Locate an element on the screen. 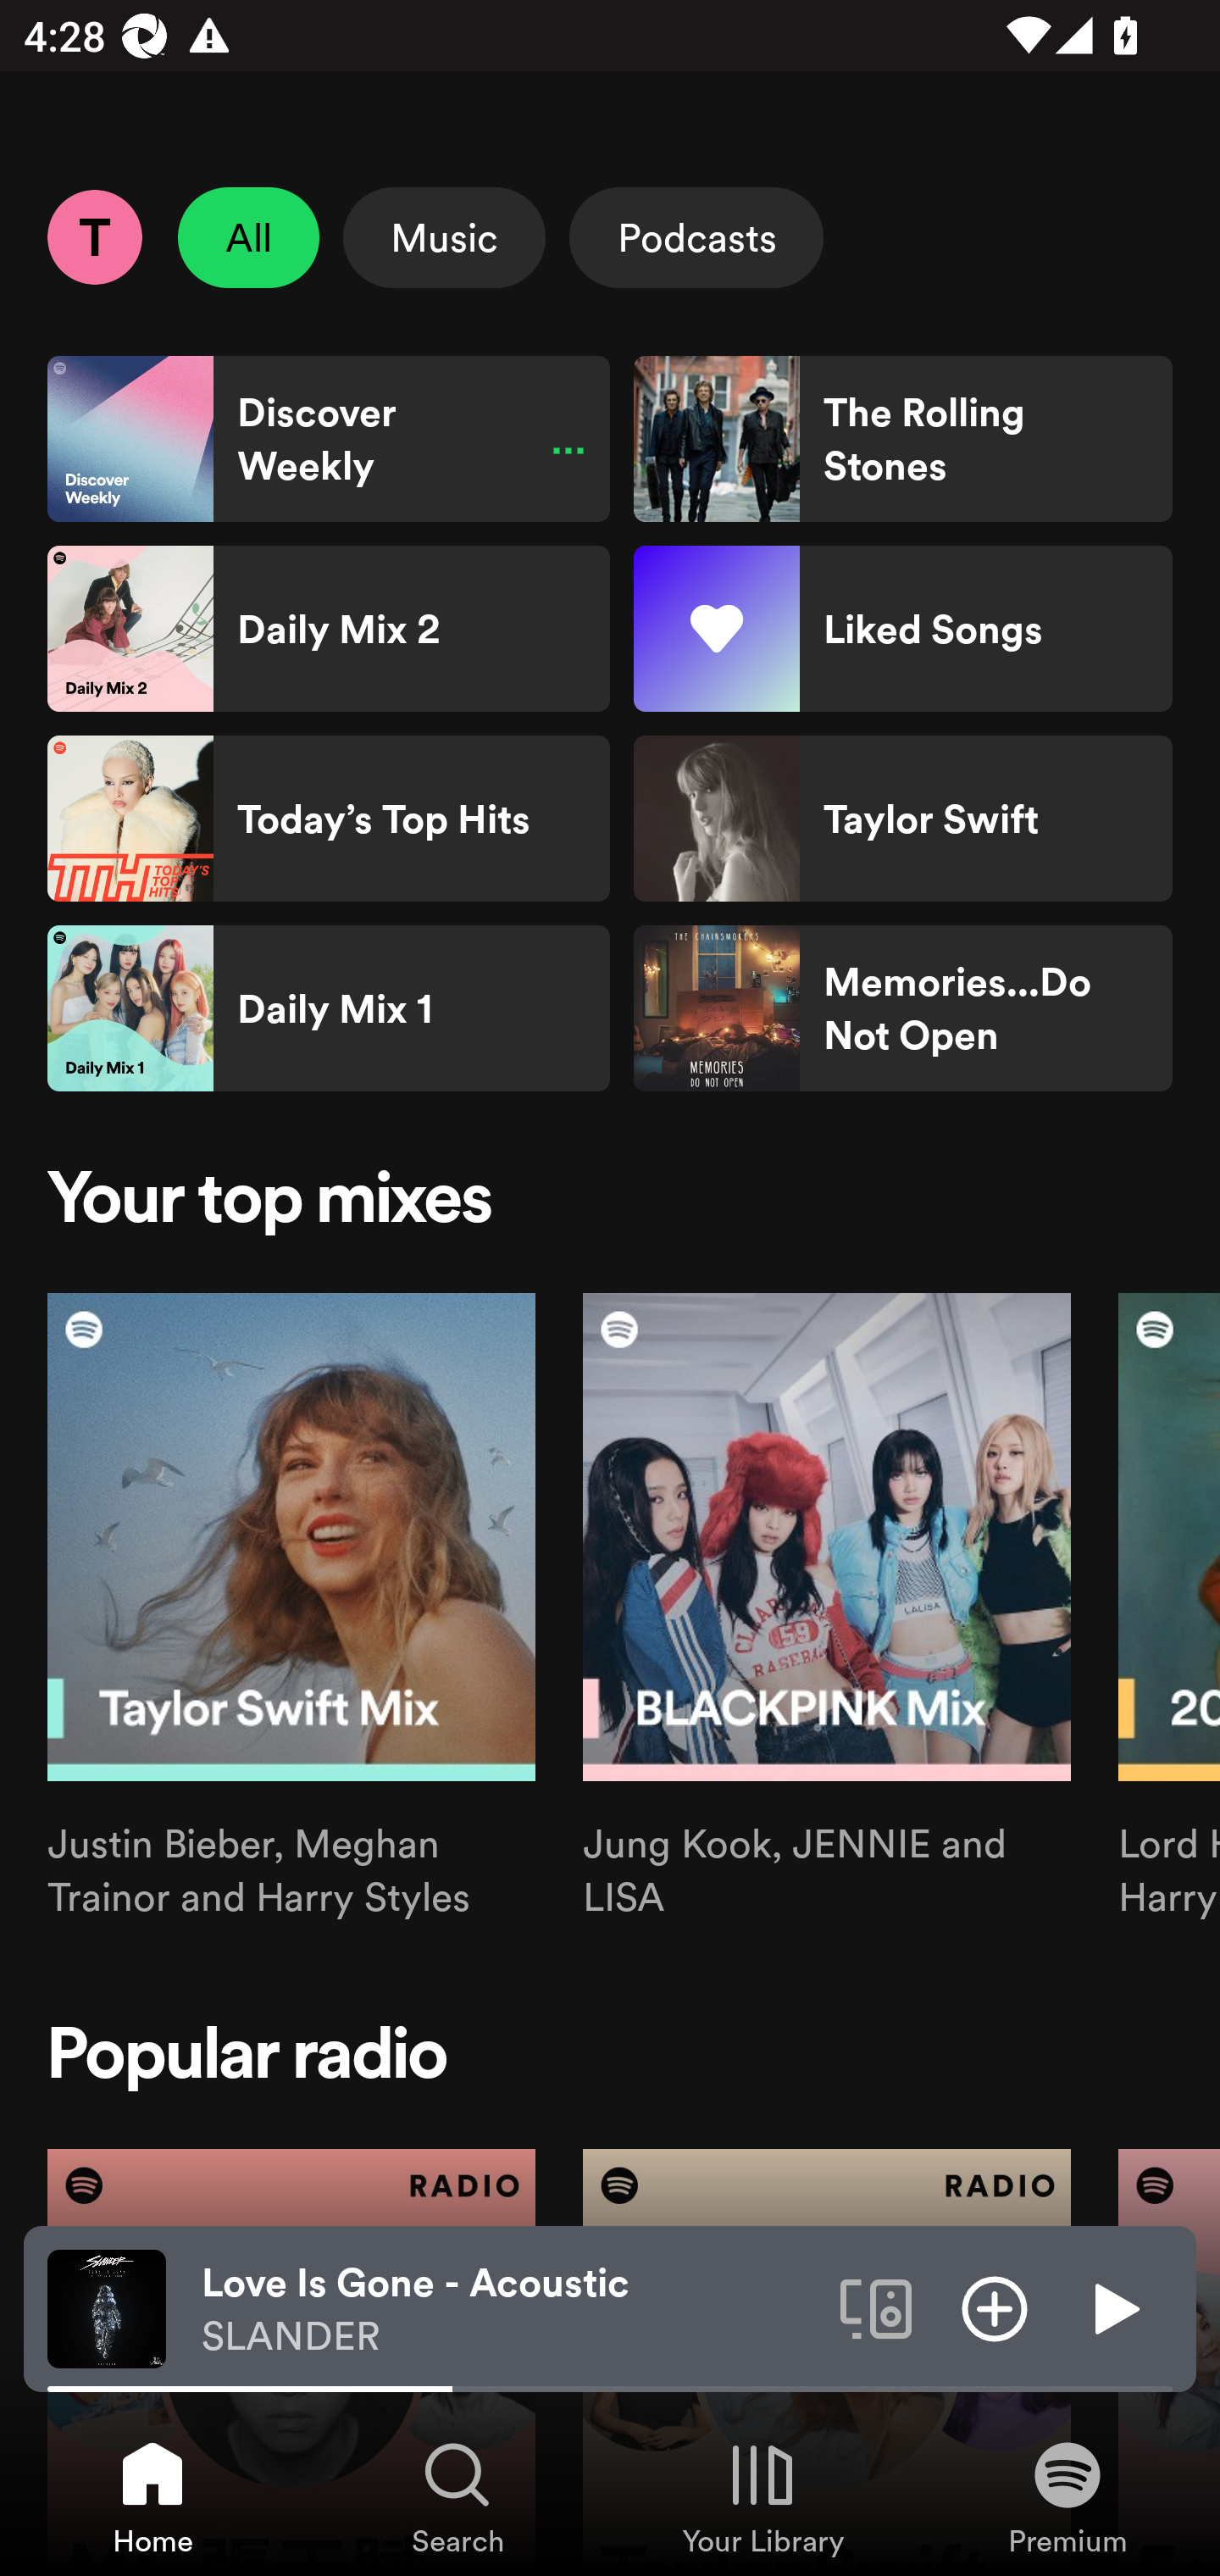 This screenshot has height=2576, width=1220. Today’s Top Hits Shortcut Today’s Top Hits is located at coordinates (329, 819).